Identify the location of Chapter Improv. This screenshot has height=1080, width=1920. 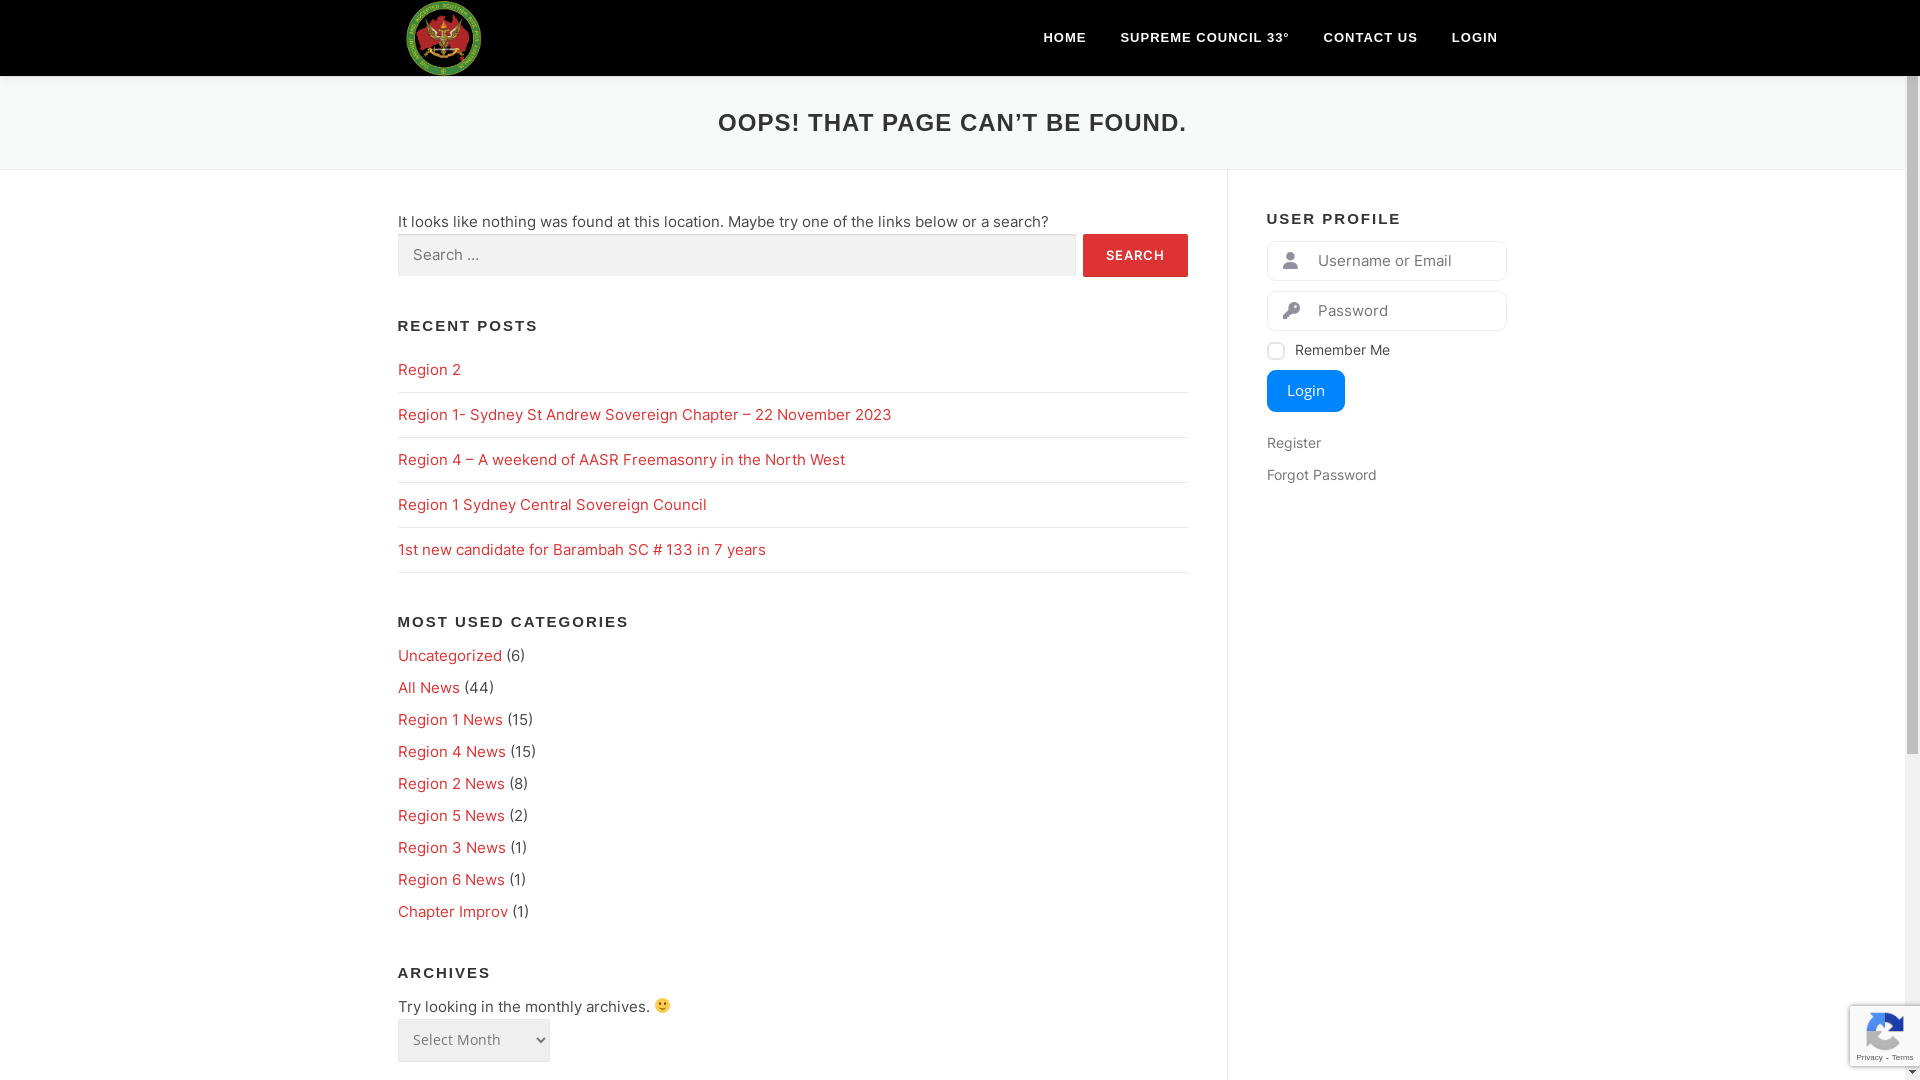
(453, 912).